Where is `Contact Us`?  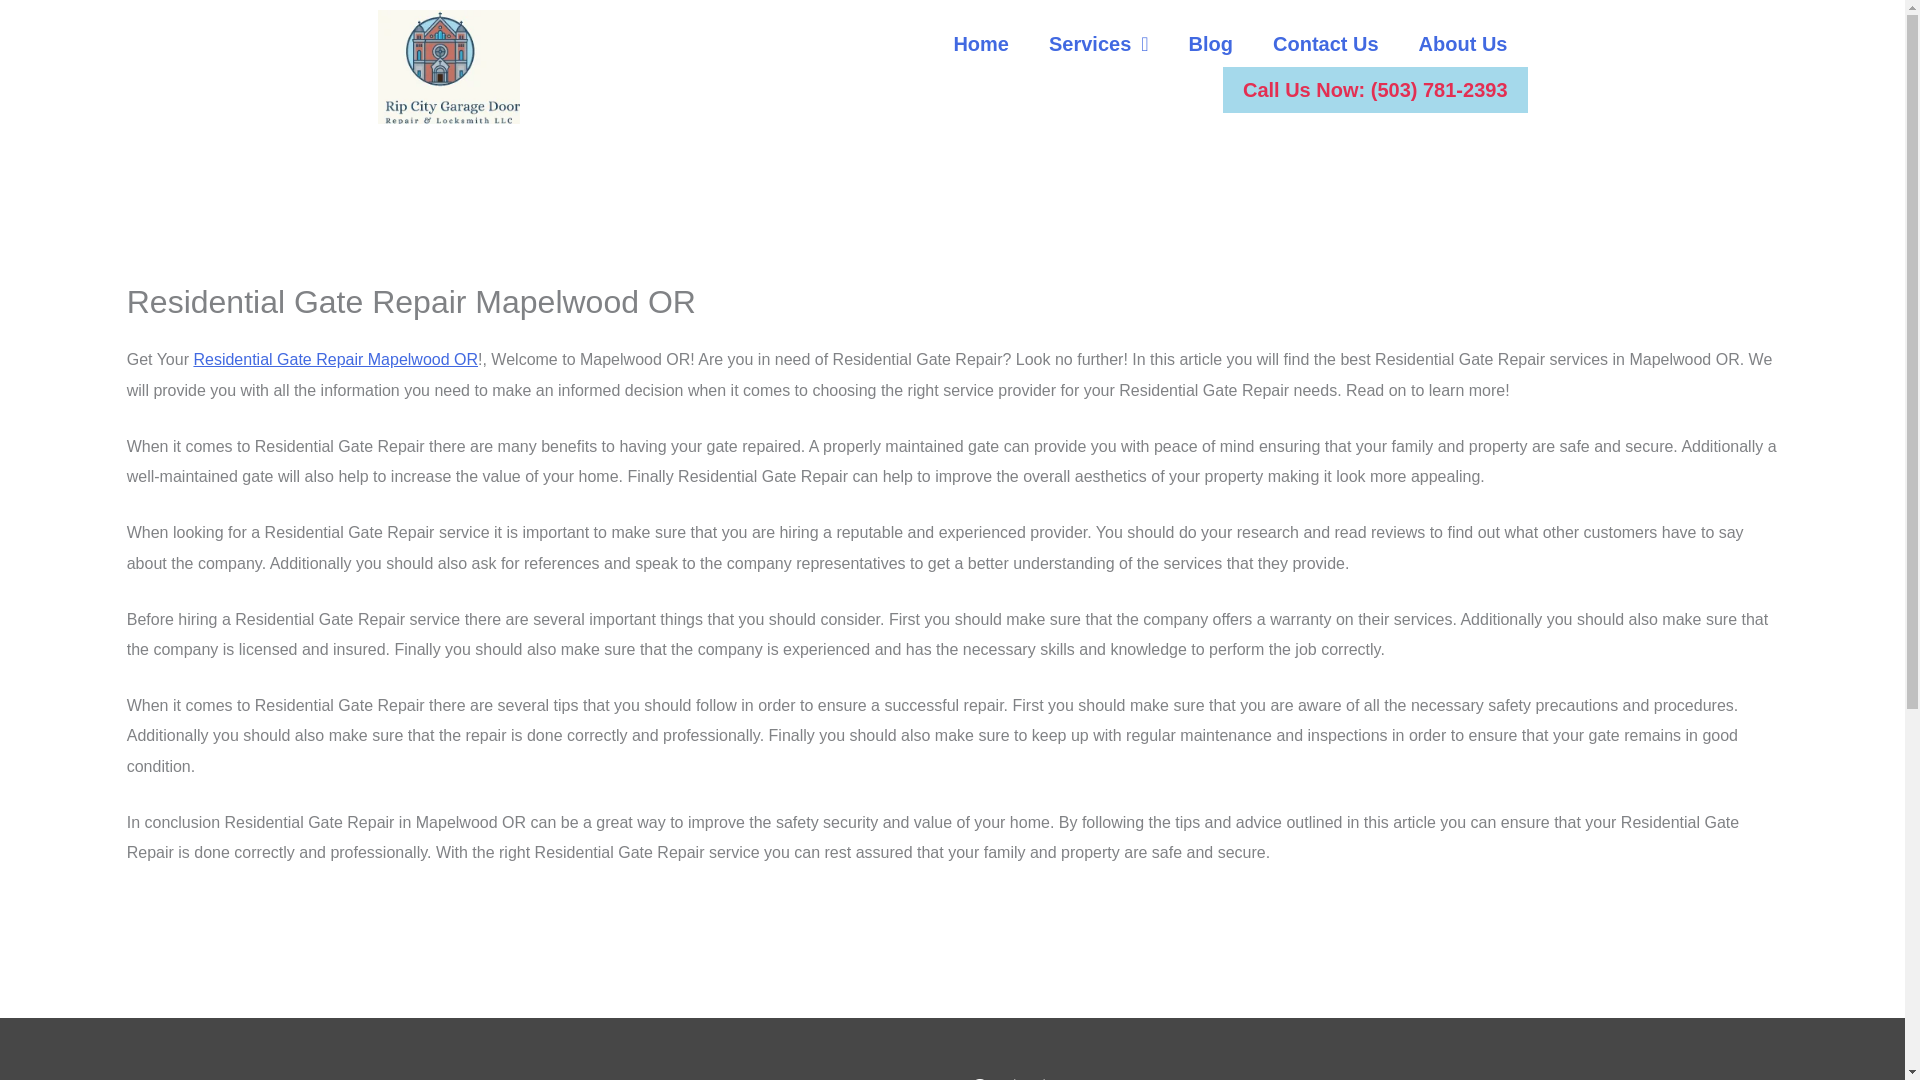
Contact Us is located at coordinates (1326, 43).